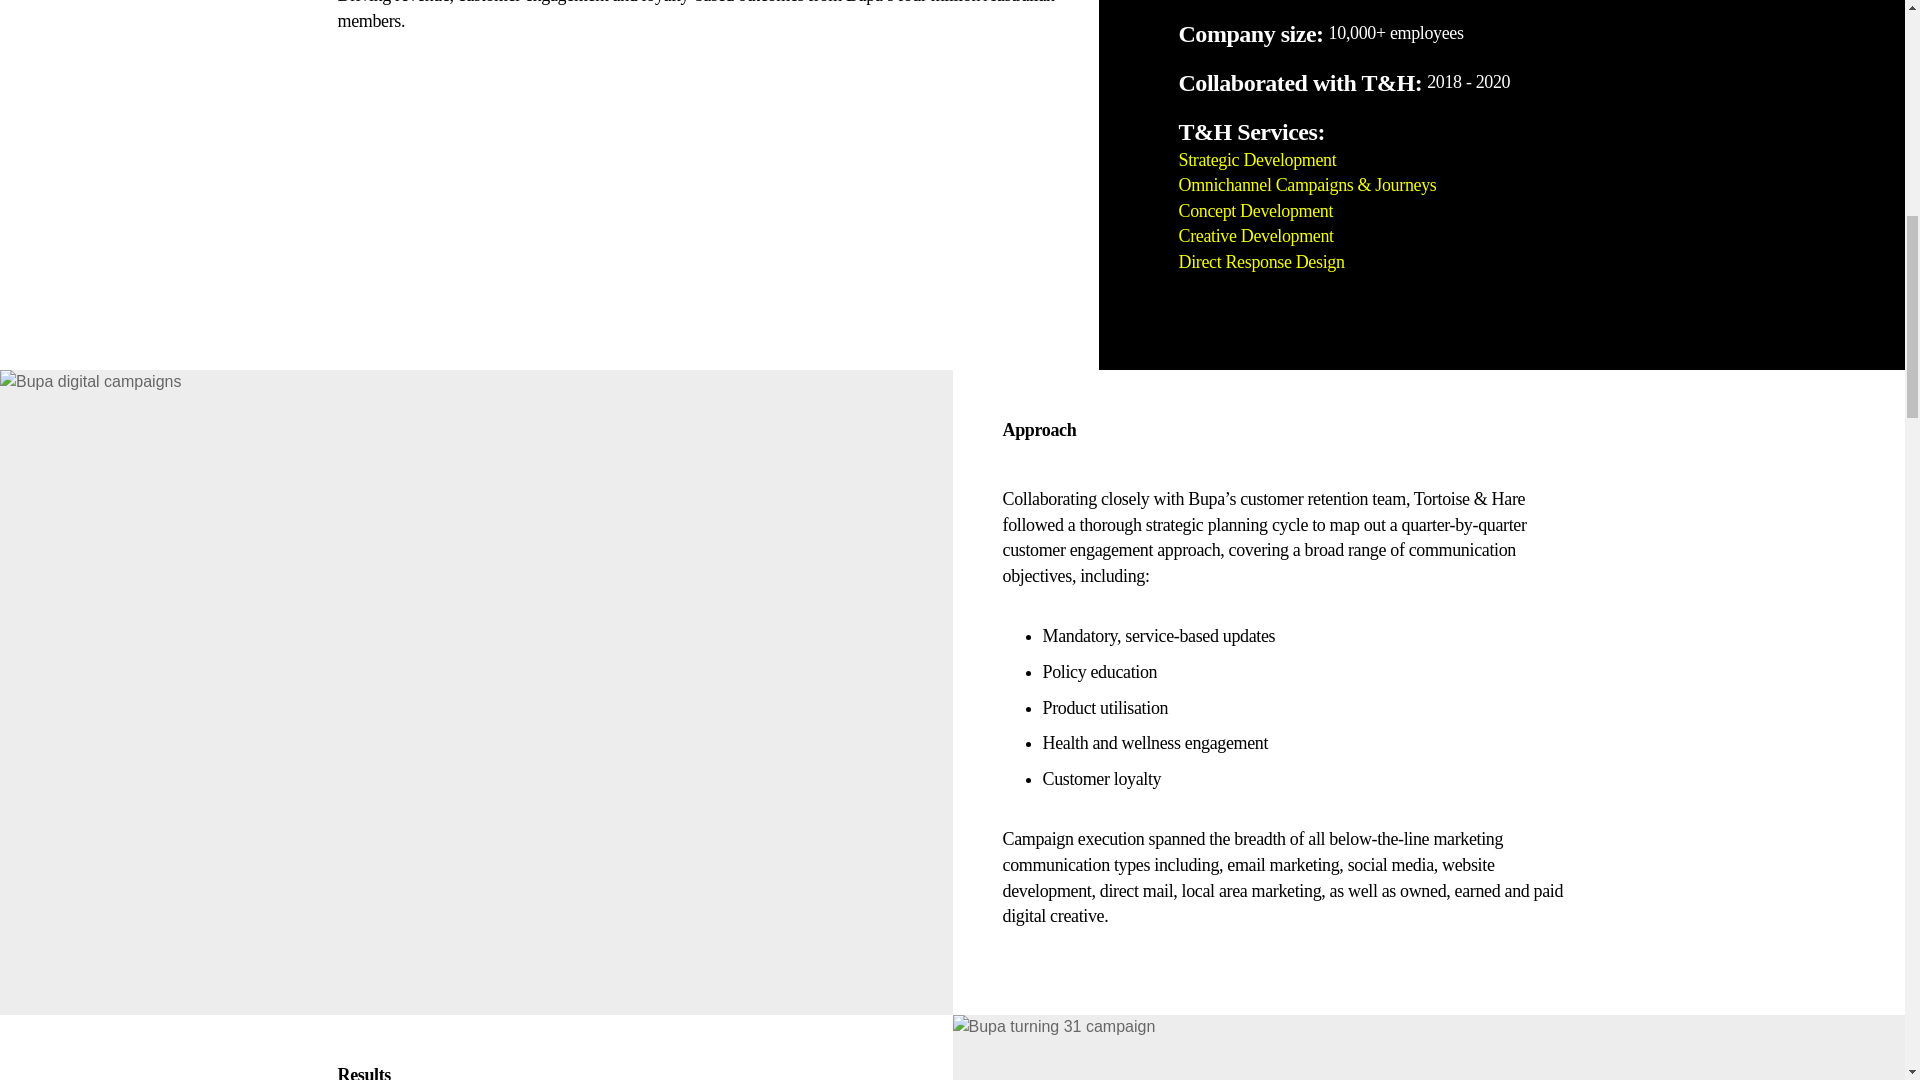 This screenshot has height=1080, width=1920. What do you see at coordinates (1256, 210) in the screenshot?
I see `Concept Development` at bounding box center [1256, 210].